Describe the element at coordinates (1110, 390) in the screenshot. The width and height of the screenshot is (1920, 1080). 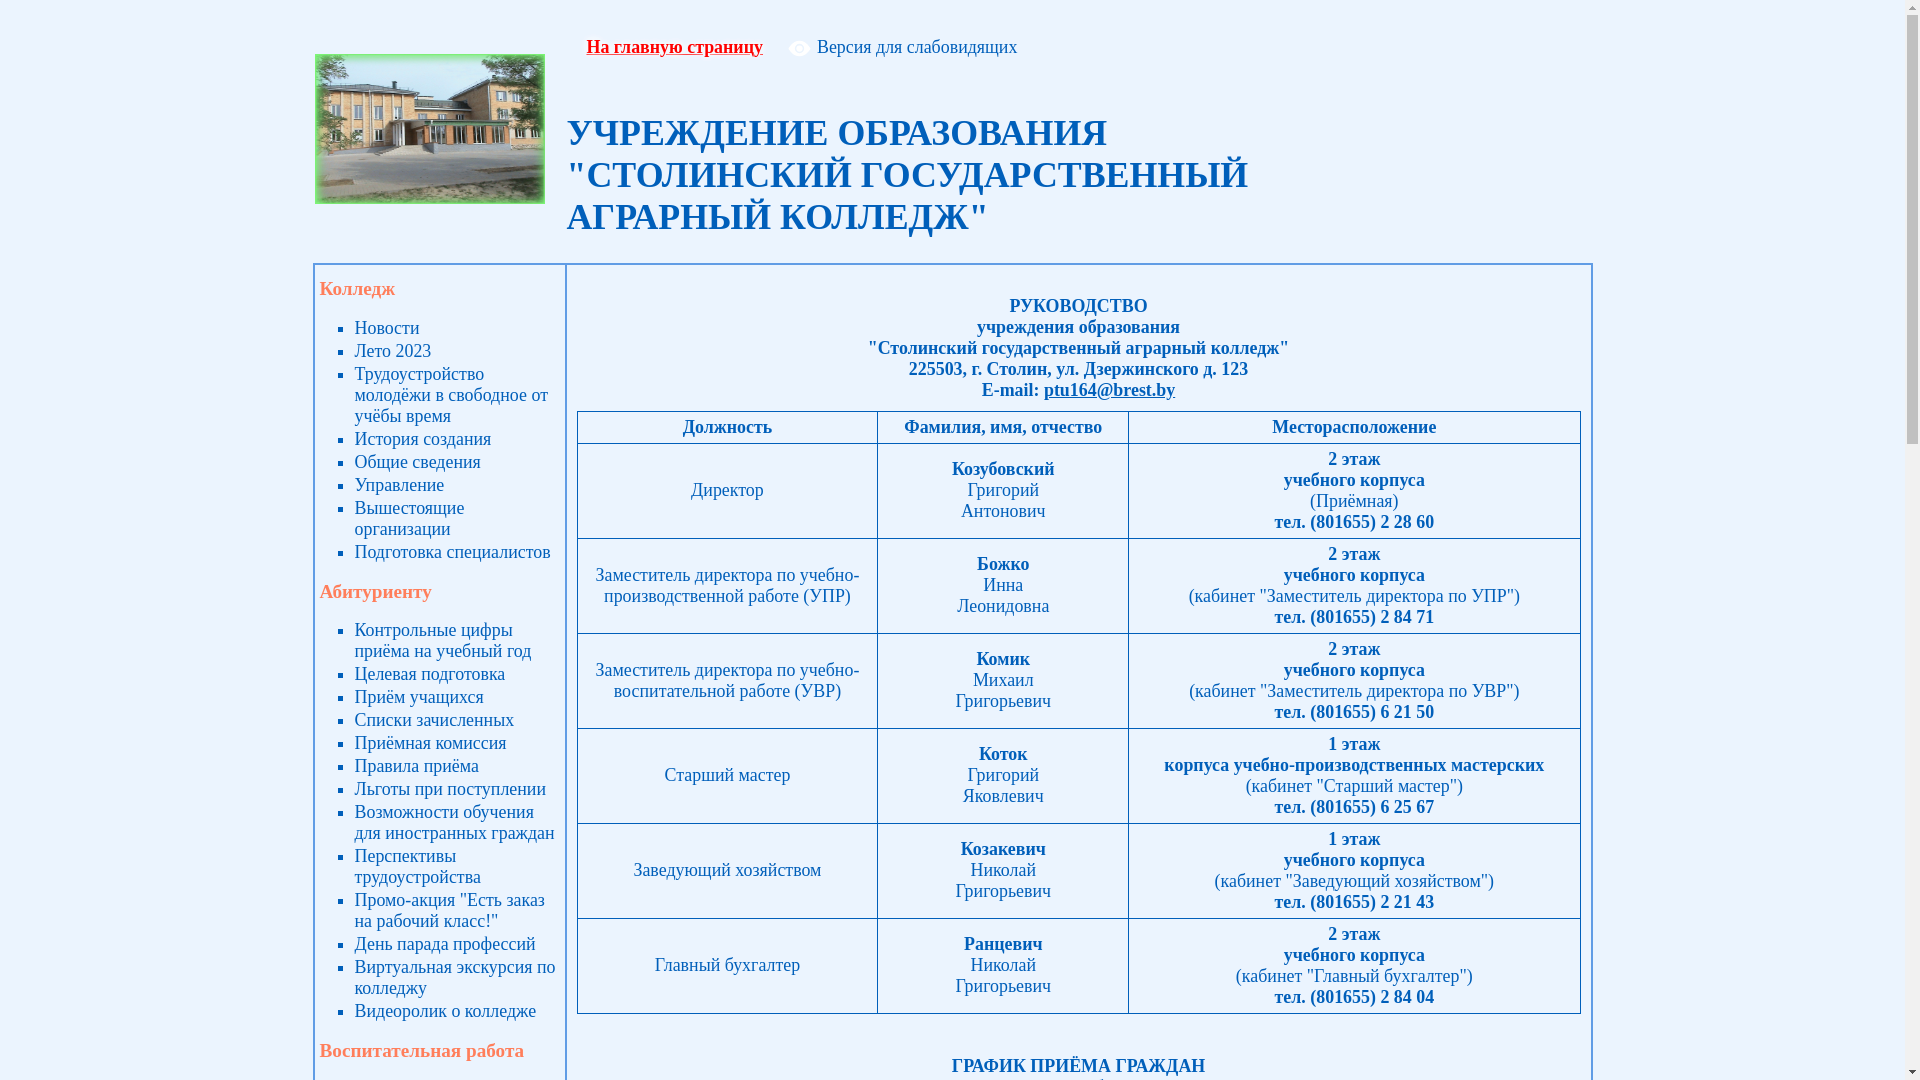
I see `ptu164@brest.by` at that location.